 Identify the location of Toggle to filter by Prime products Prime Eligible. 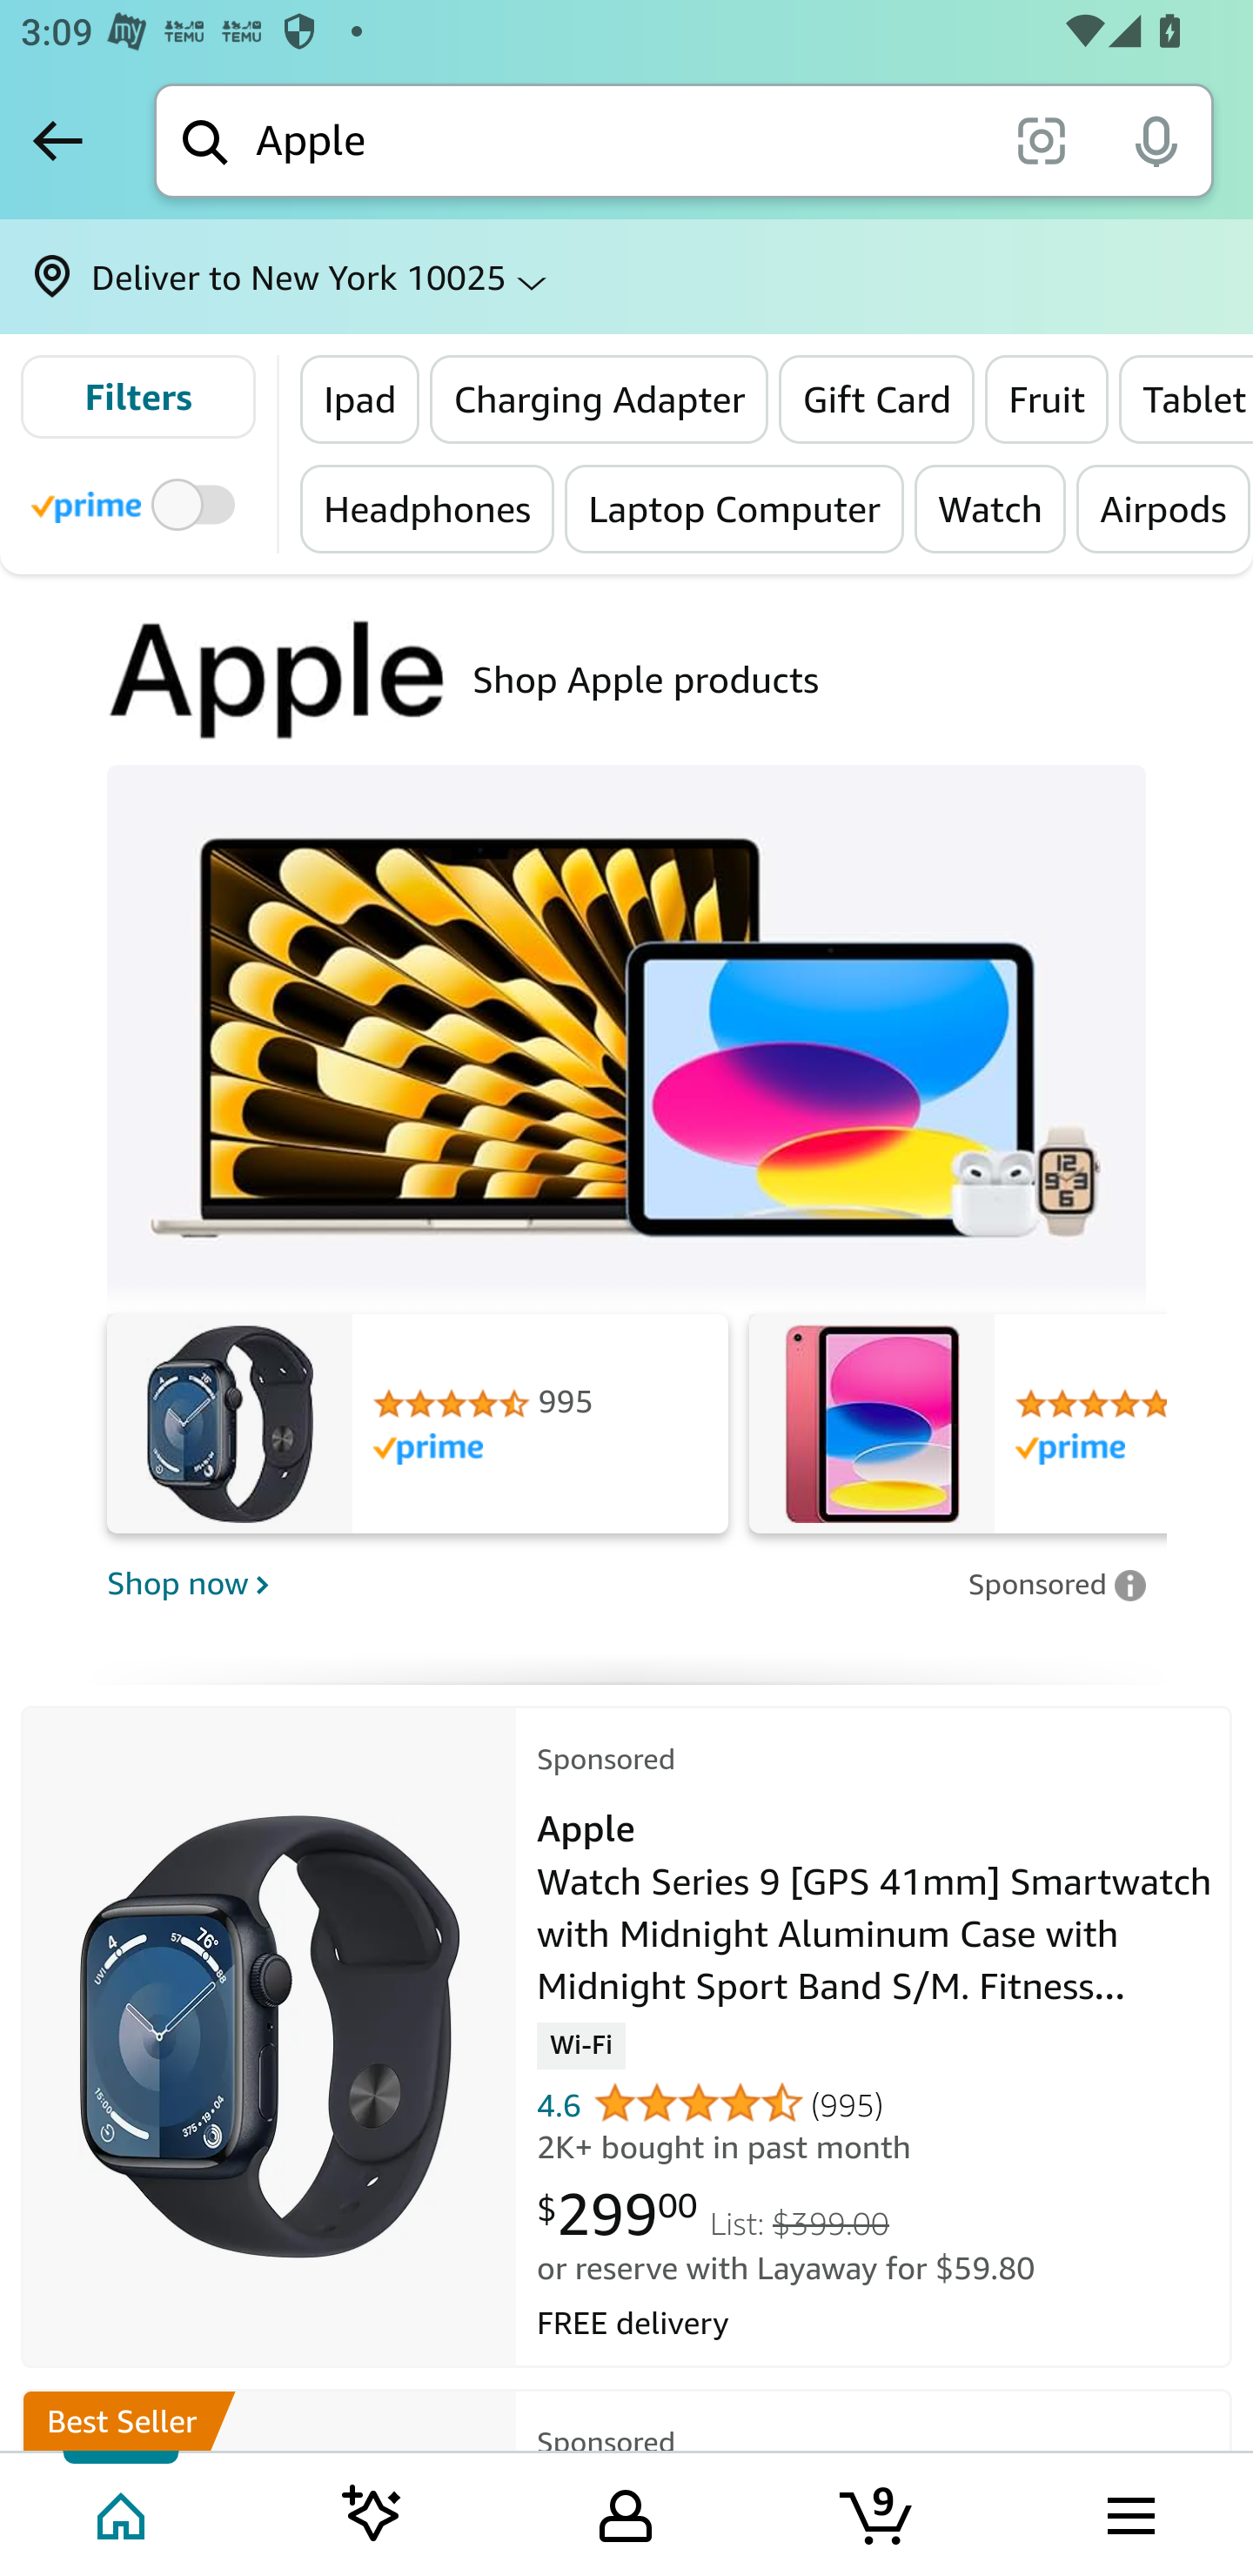
(137, 503).